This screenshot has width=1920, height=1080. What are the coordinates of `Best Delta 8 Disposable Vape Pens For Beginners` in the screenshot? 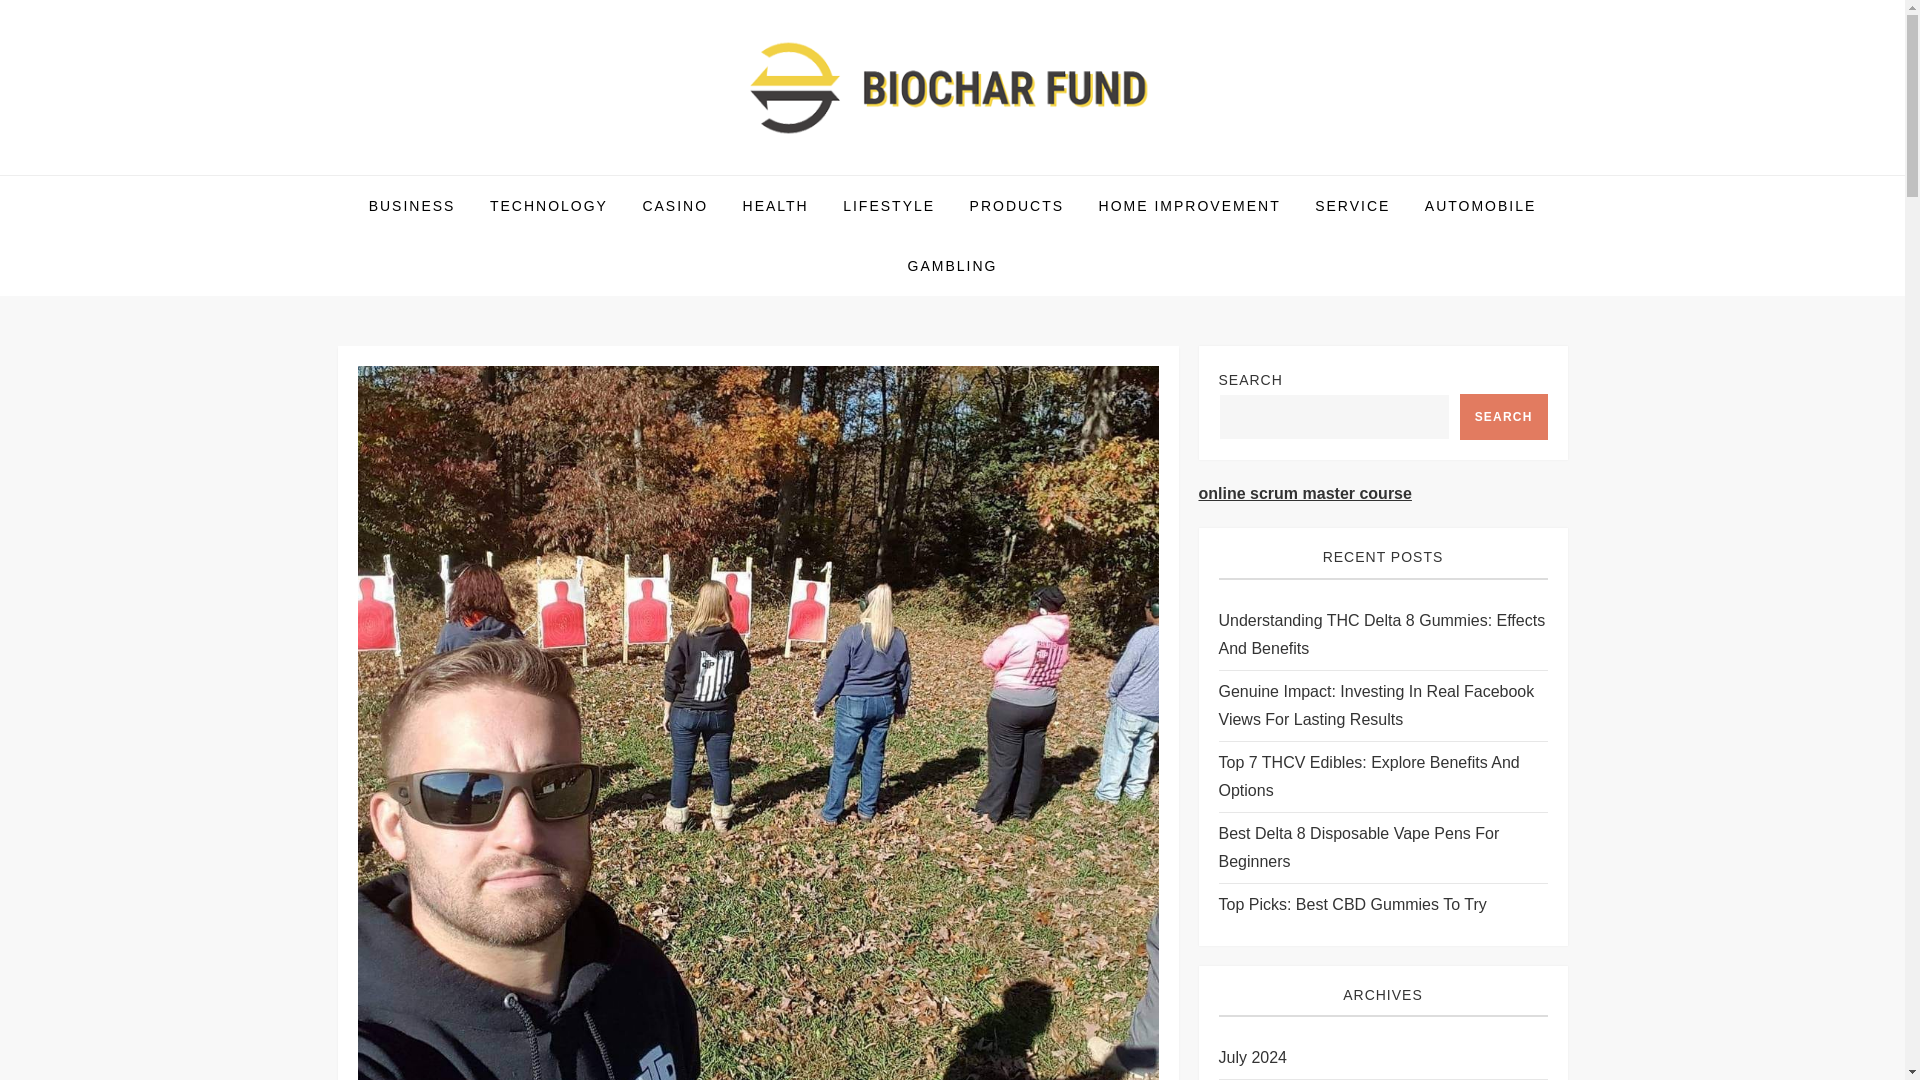 It's located at (1382, 847).